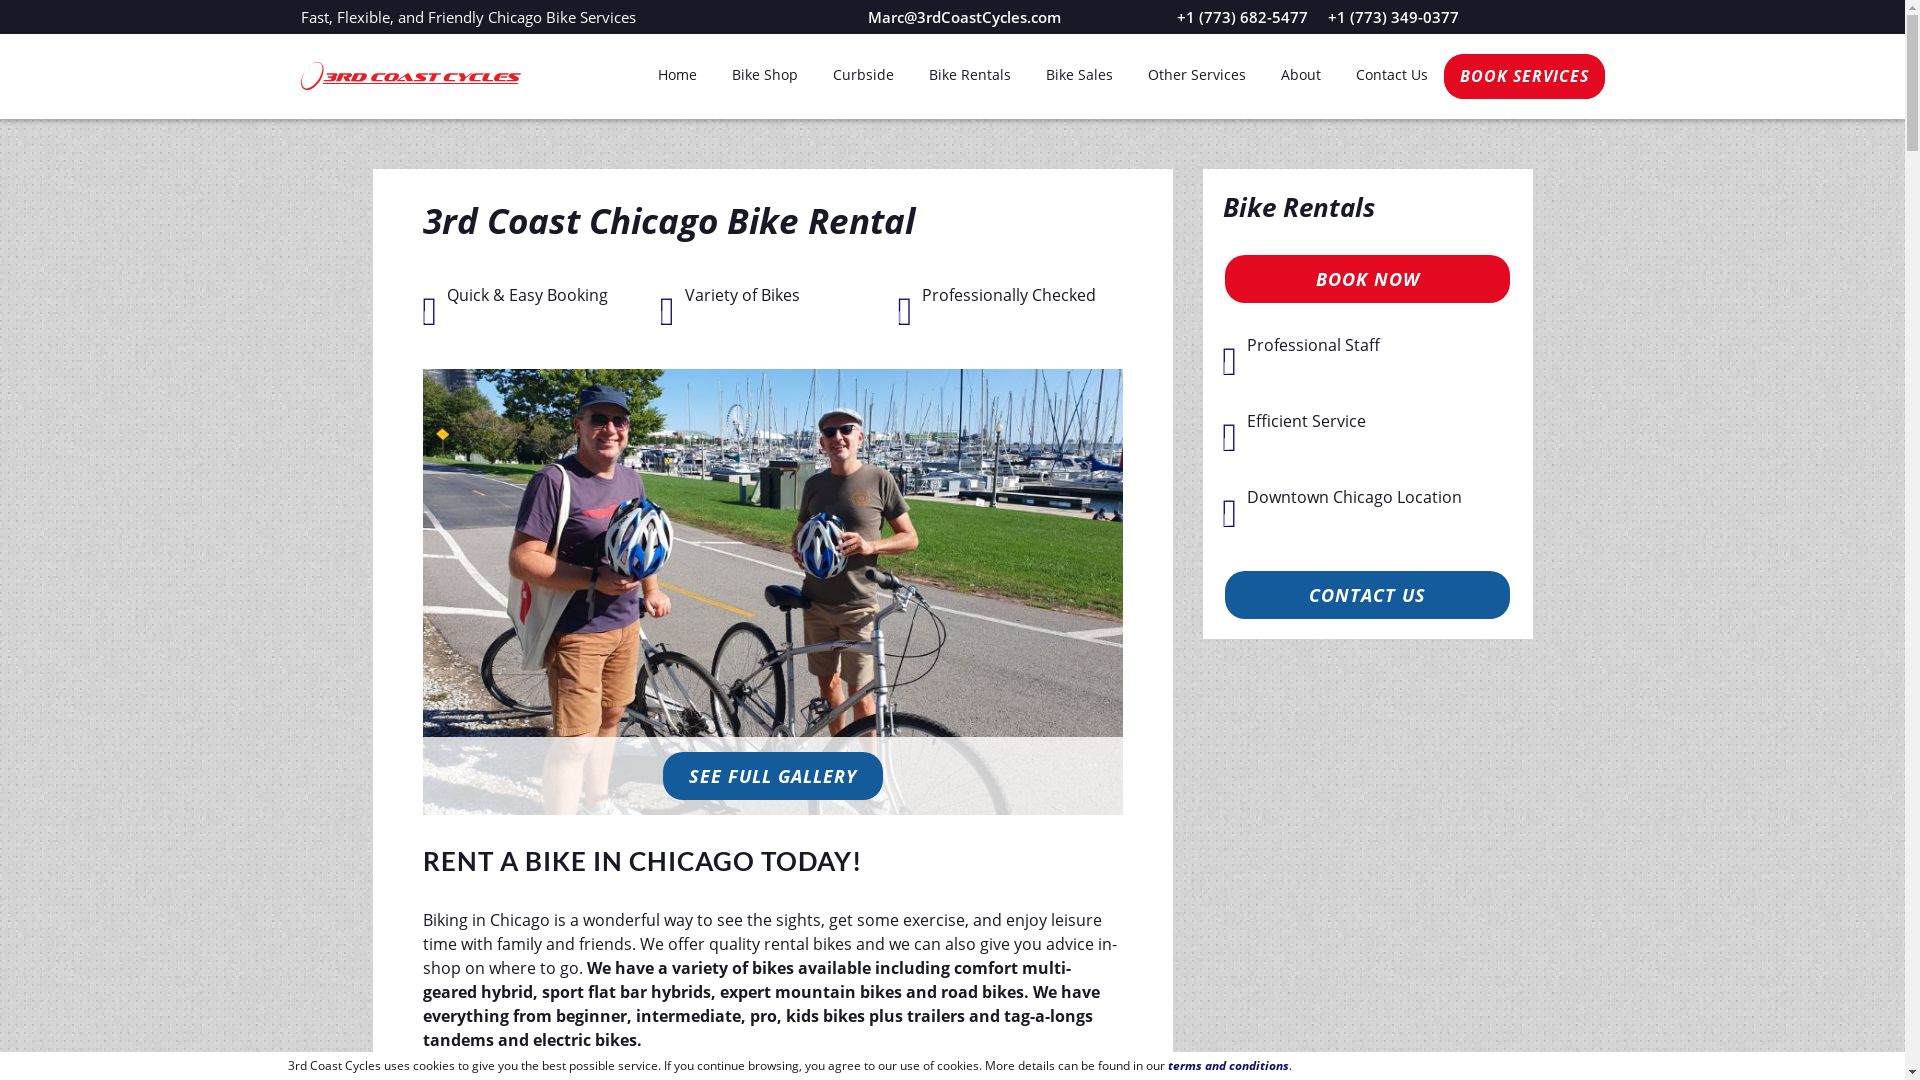 This screenshot has height=1080, width=1920. I want to click on About, so click(1300, 75).